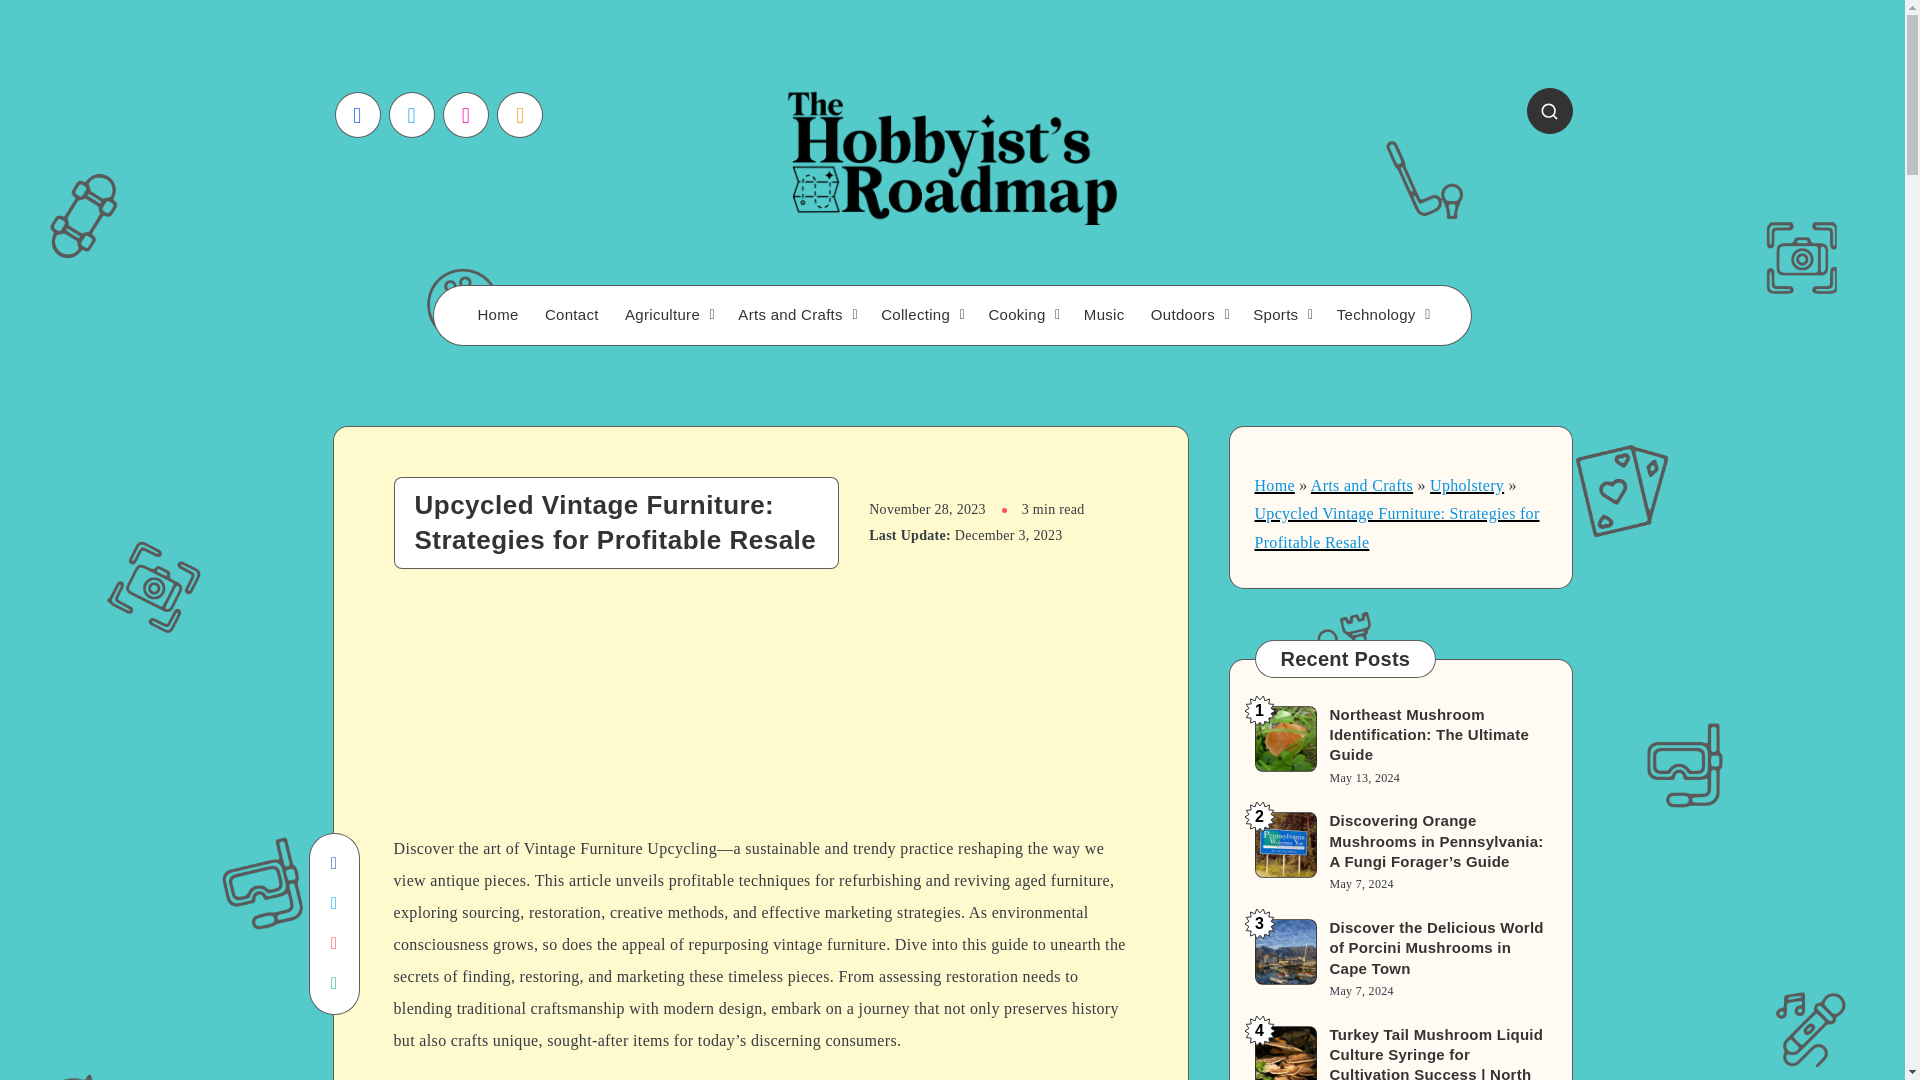  Describe the element at coordinates (497, 315) in the screenshot. I see `Home` at that location.